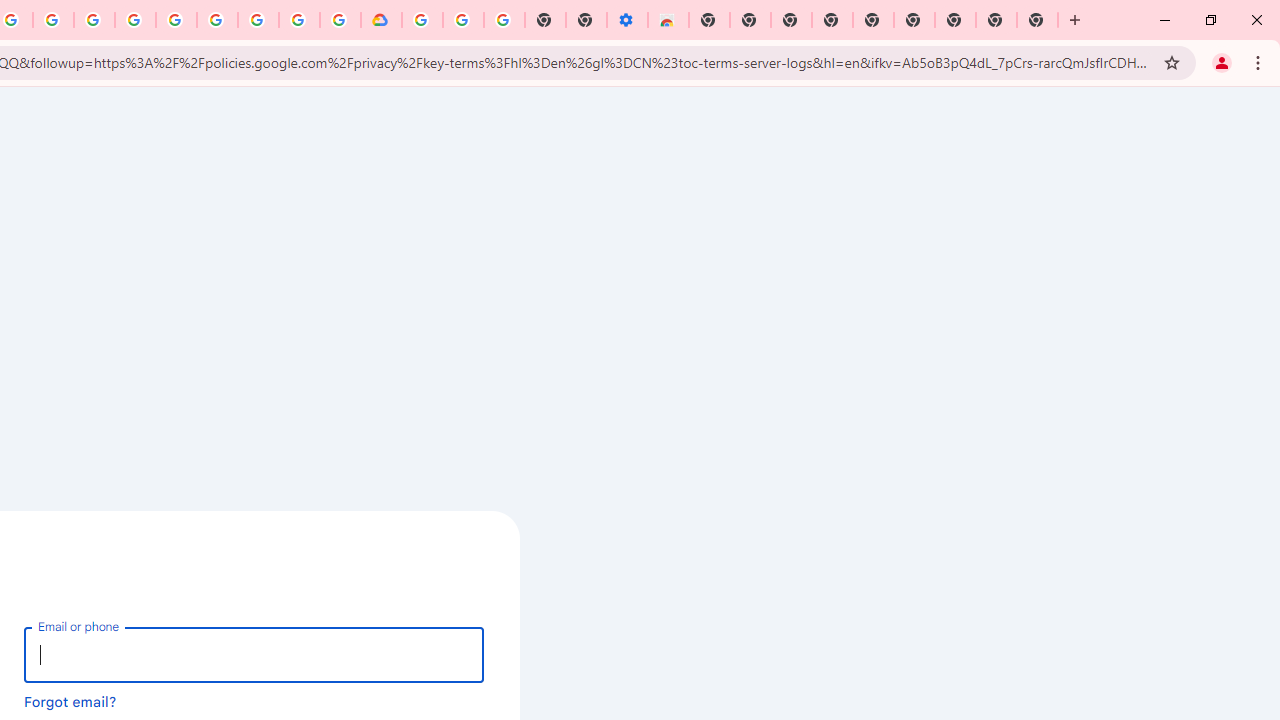 This screenshot has width=1280, height=720. What do you see at coordinates (299, 20) in the screenshot?
I see `Create your Google Account` at bounding box center [299, 20].